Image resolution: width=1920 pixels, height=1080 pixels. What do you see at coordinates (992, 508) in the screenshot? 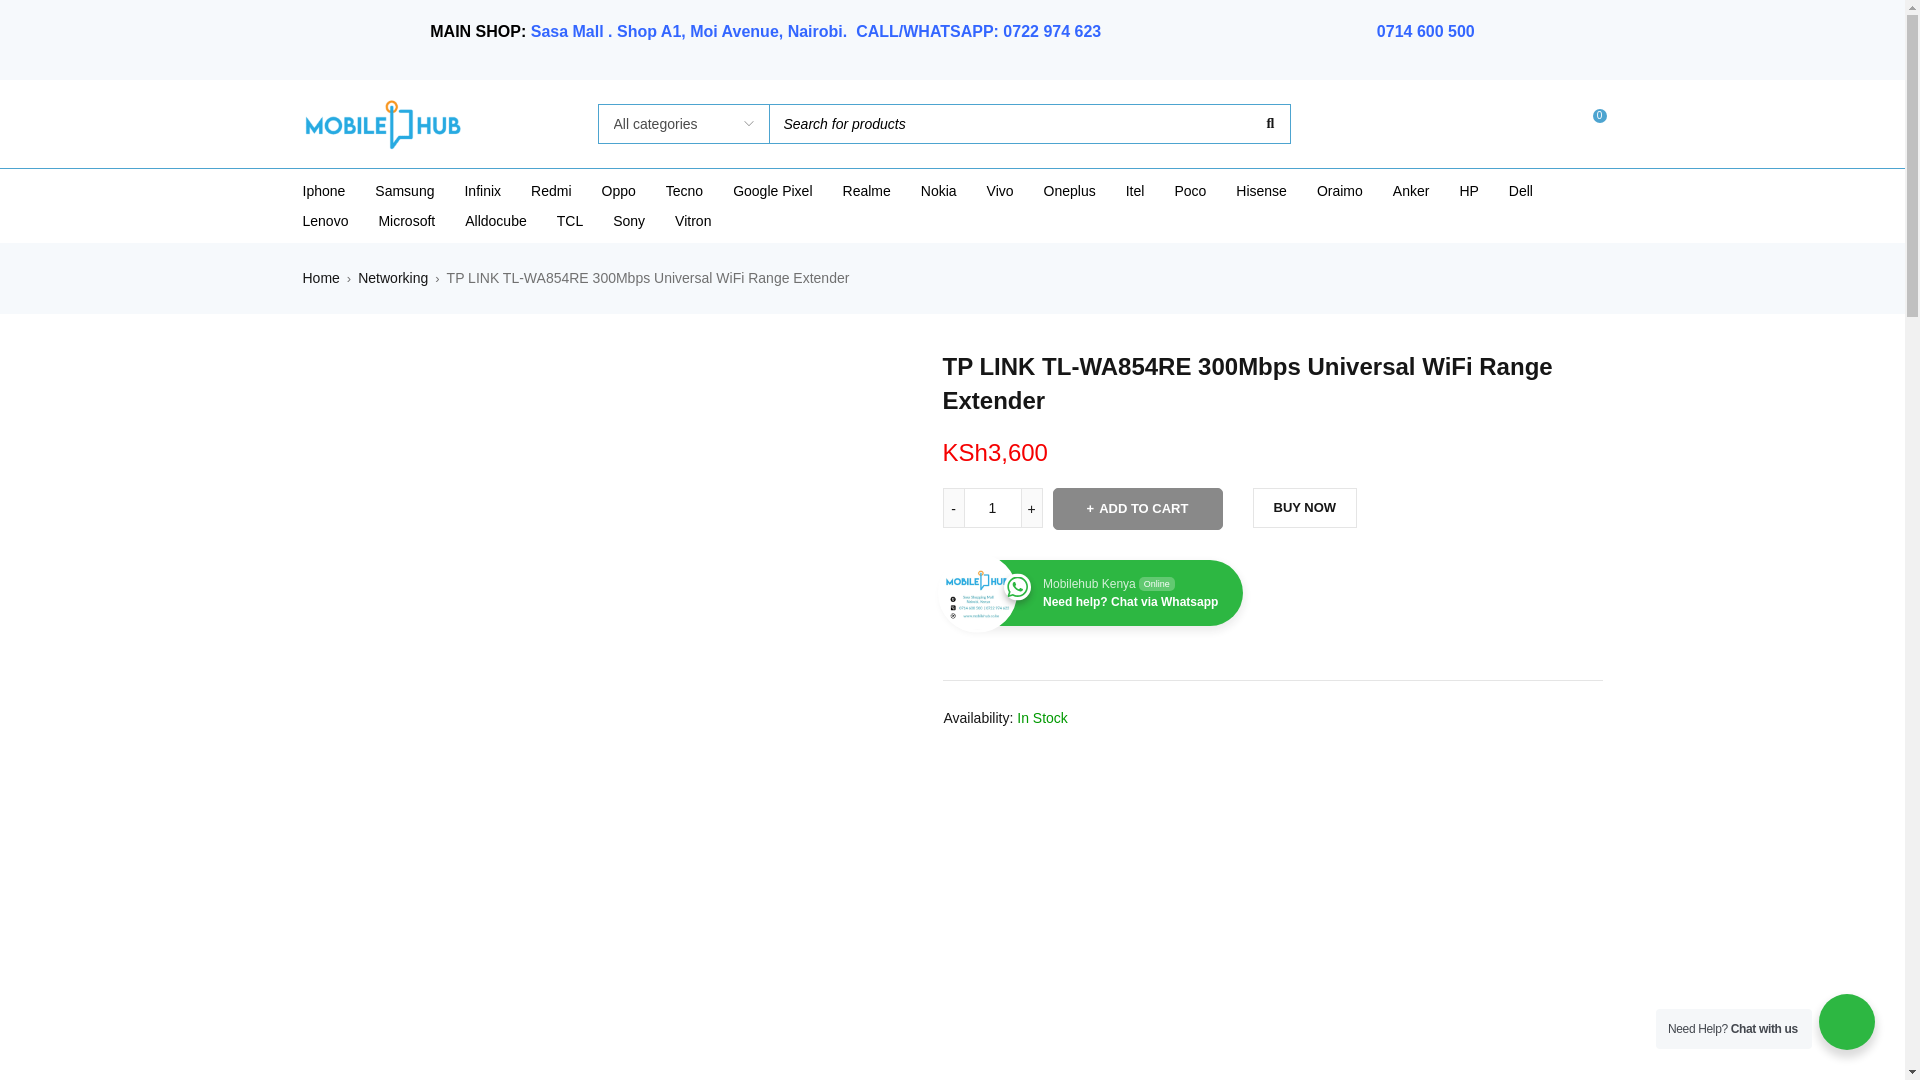
I see `1` at bounding box center [992, 508].